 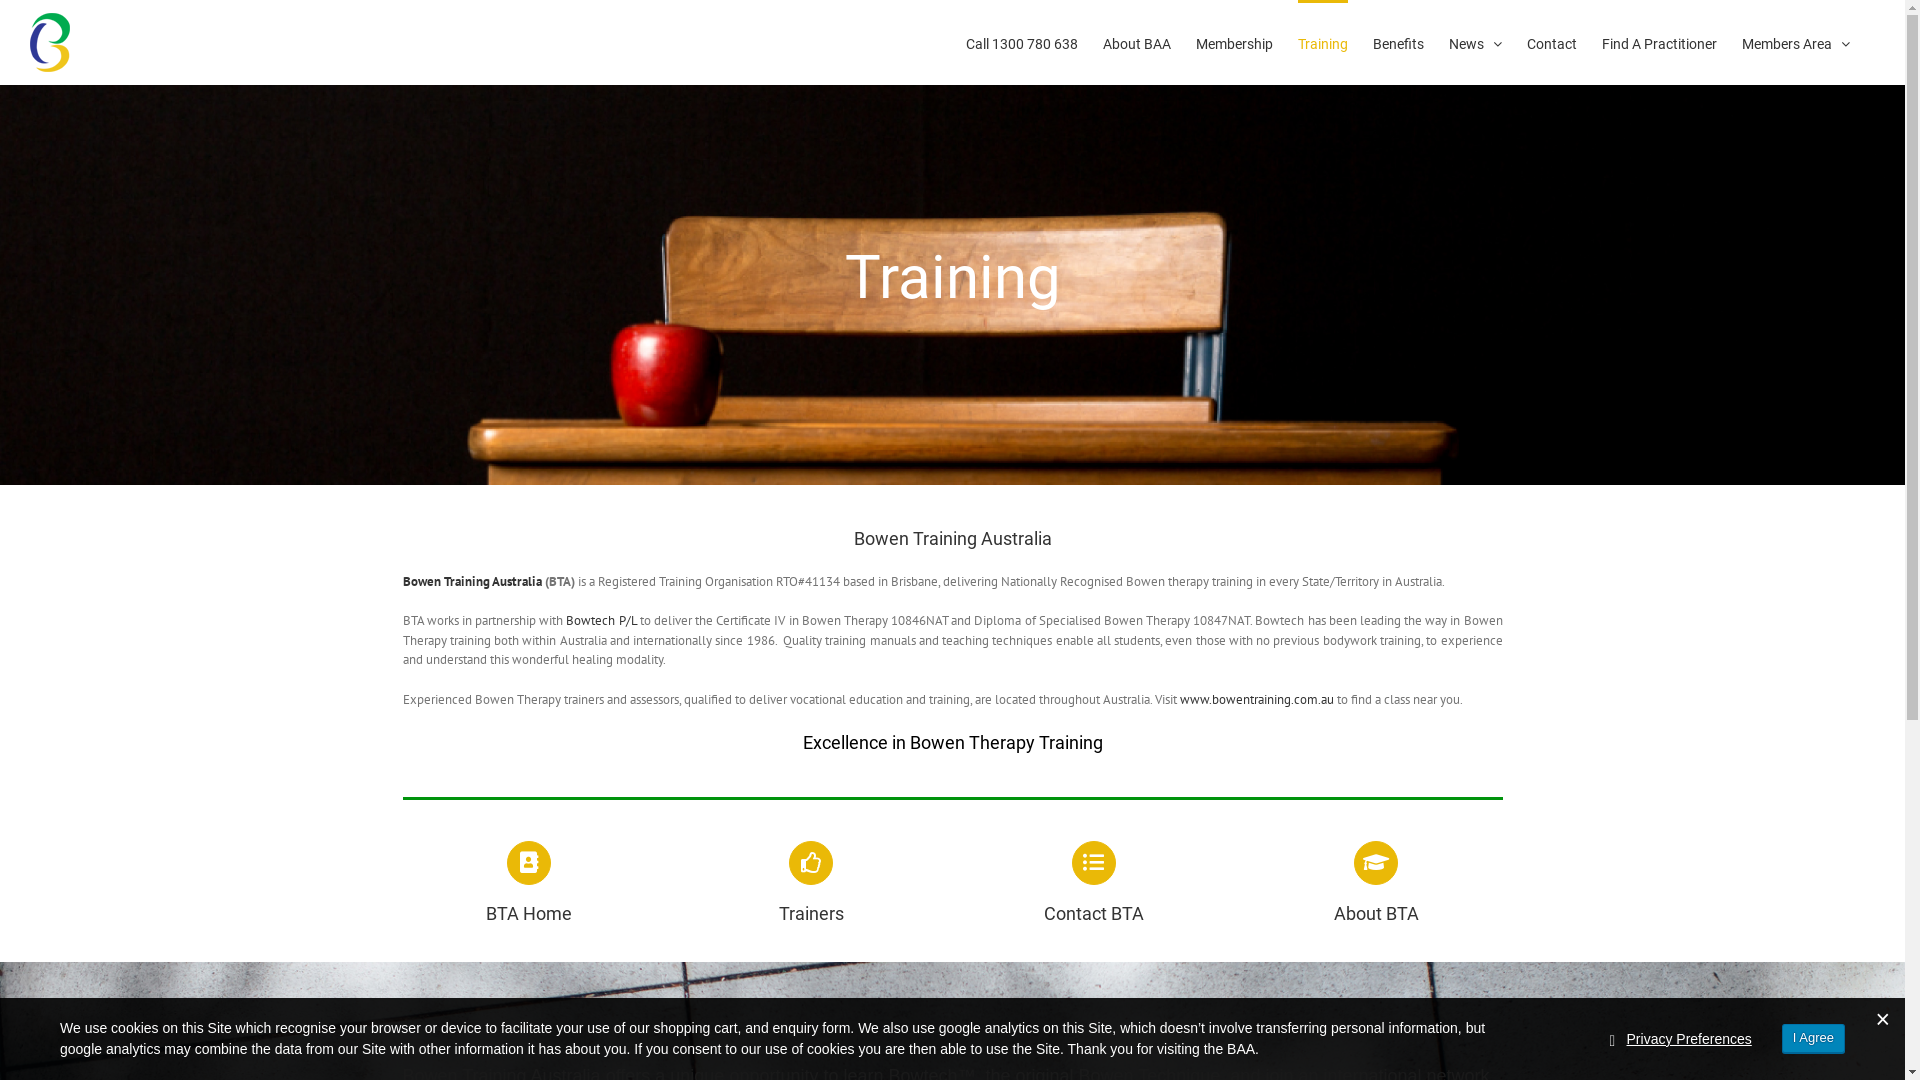 What do you see at coordinates (812, 884) in the screenshot?
I see `Trainers` at bounding box center [812, 884].